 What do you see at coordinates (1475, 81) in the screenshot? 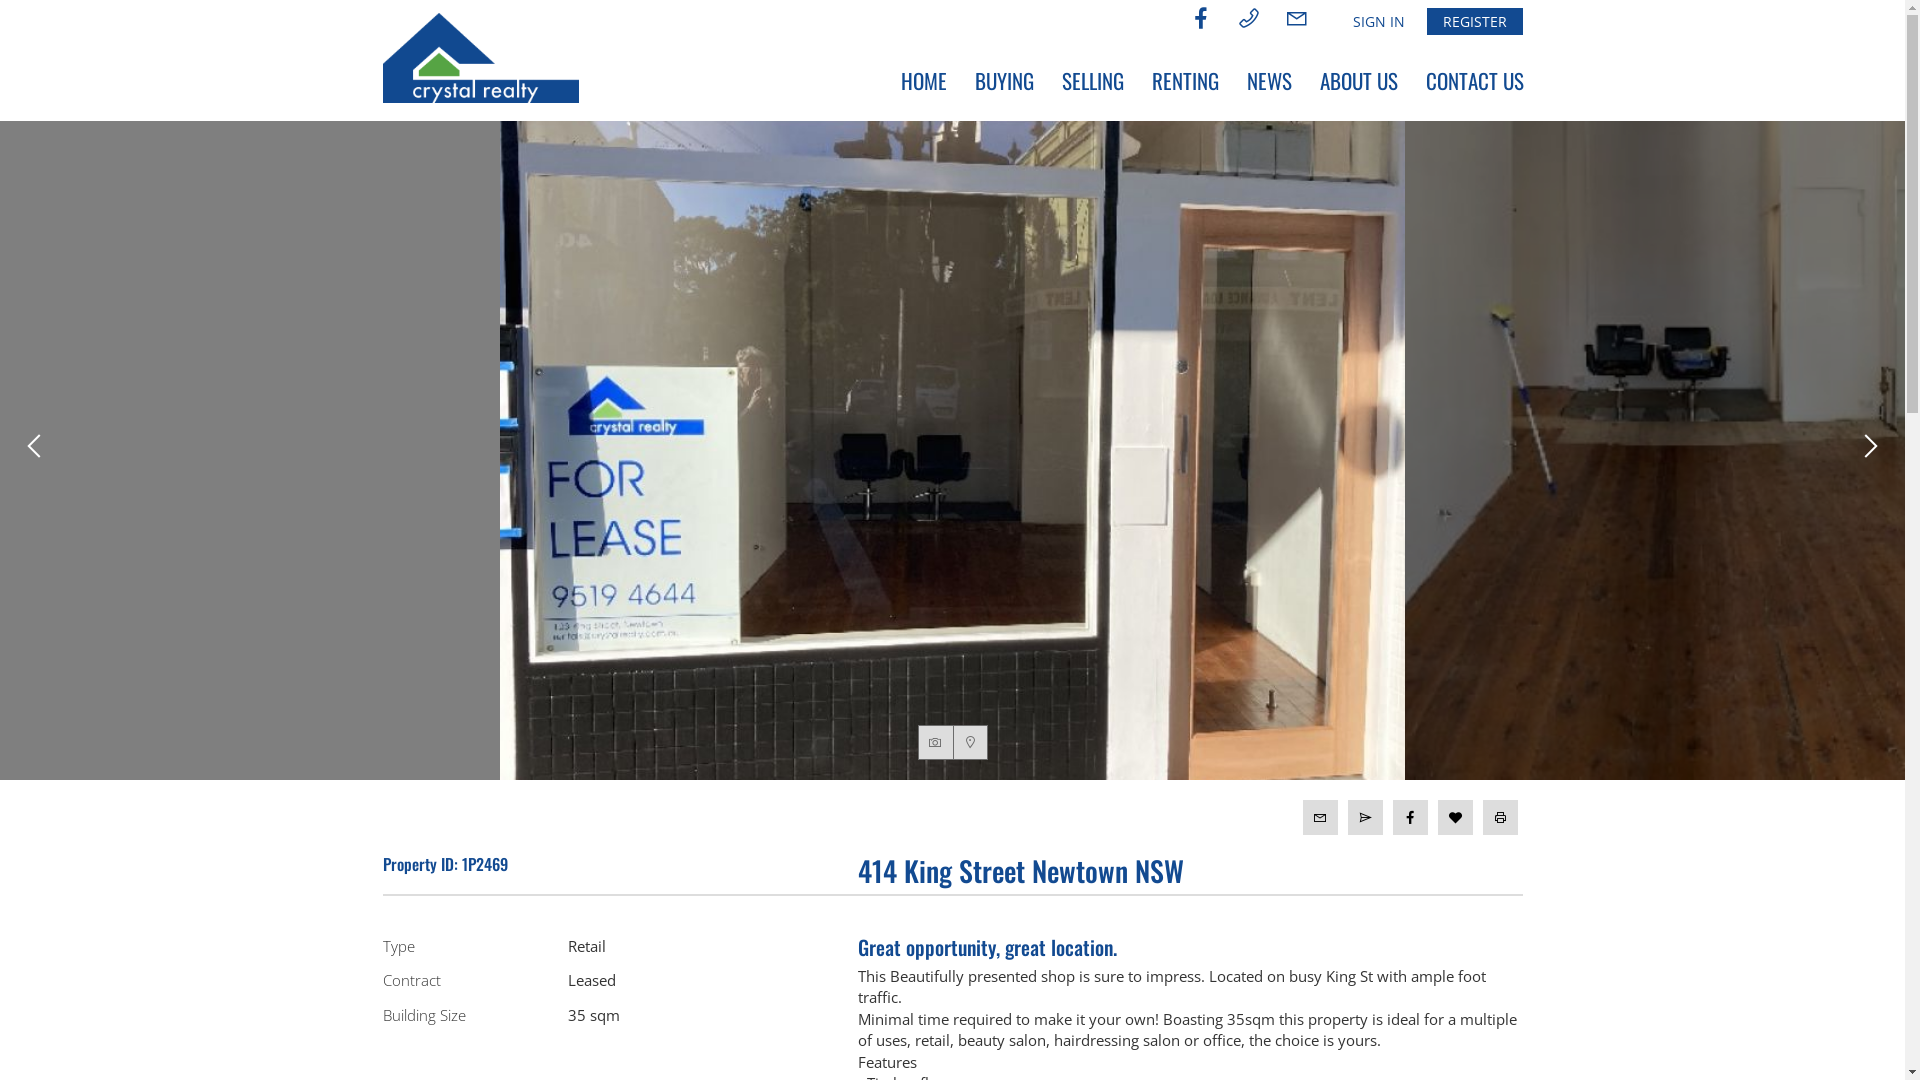
I see `CONTACT US` at bounding box center [1475, 81].